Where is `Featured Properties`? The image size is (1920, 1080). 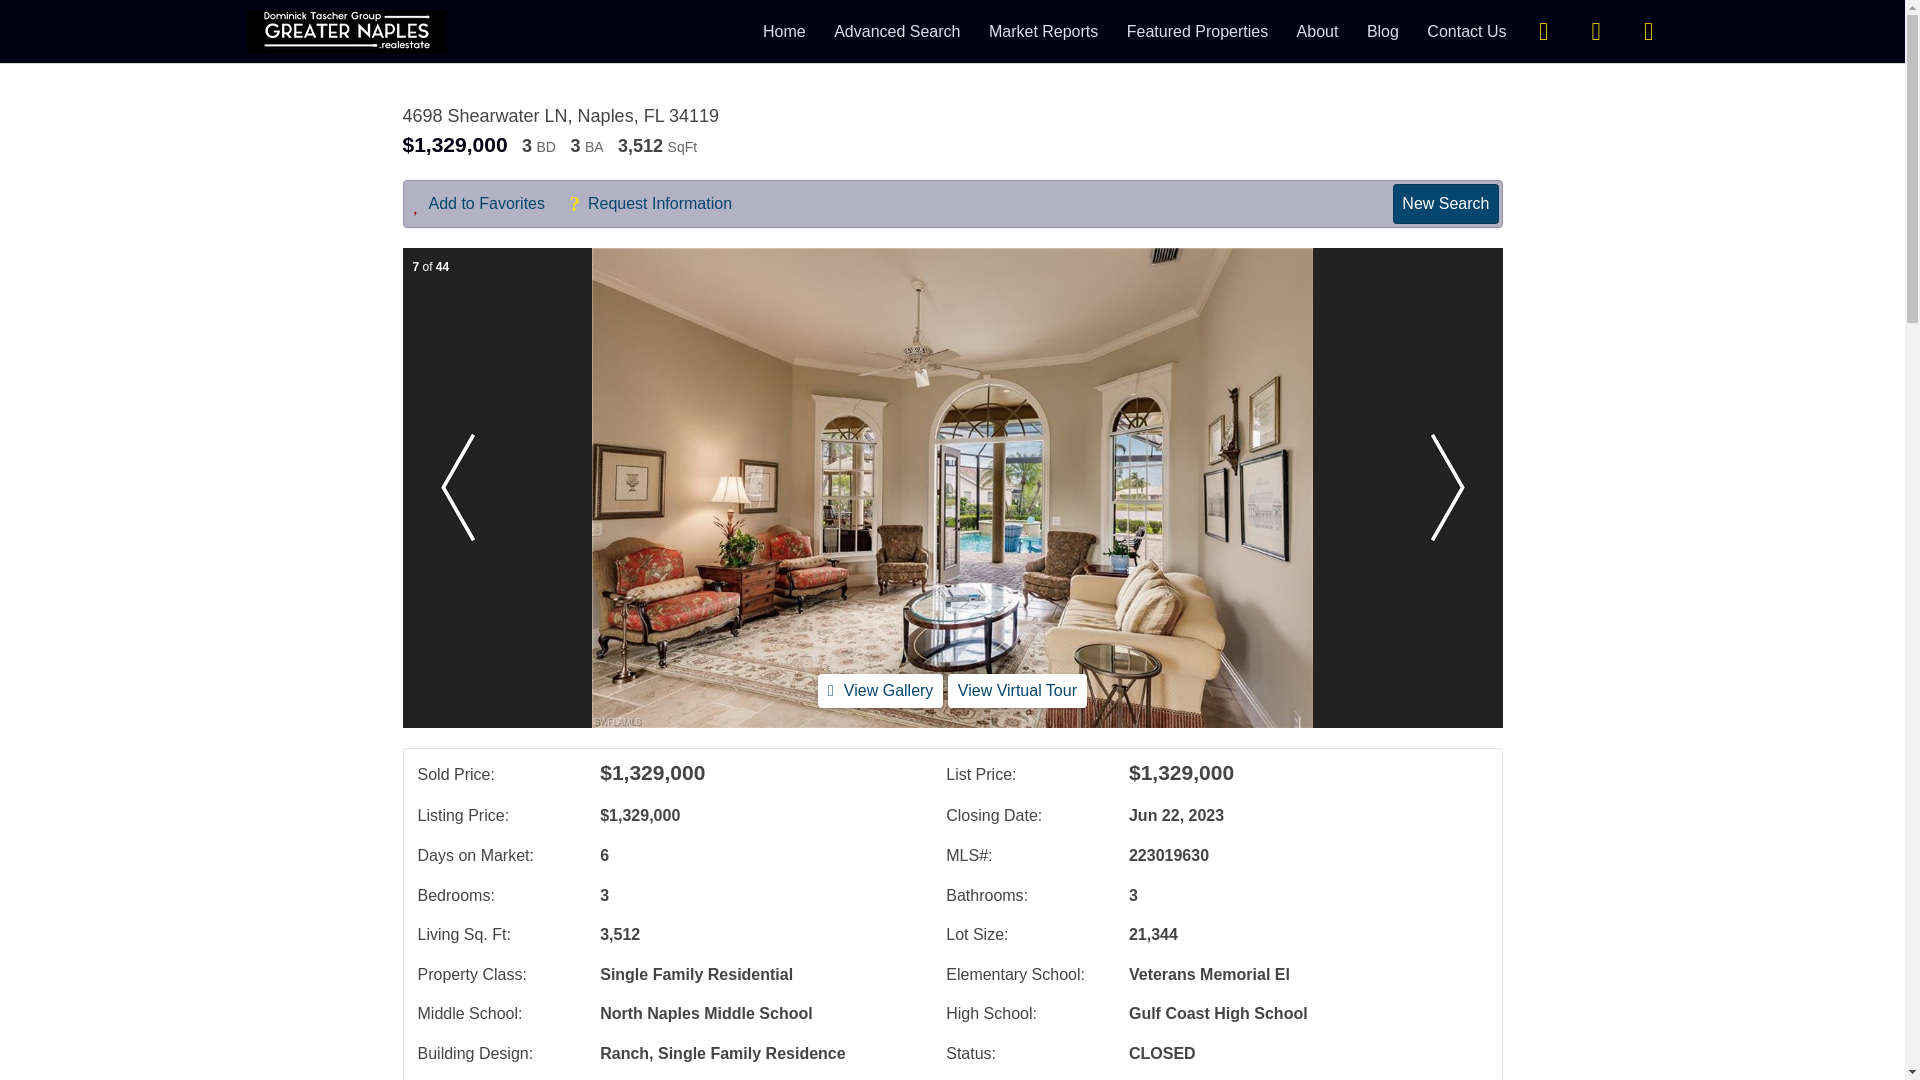
Featured Properties is located at coordinates (1197, 30).